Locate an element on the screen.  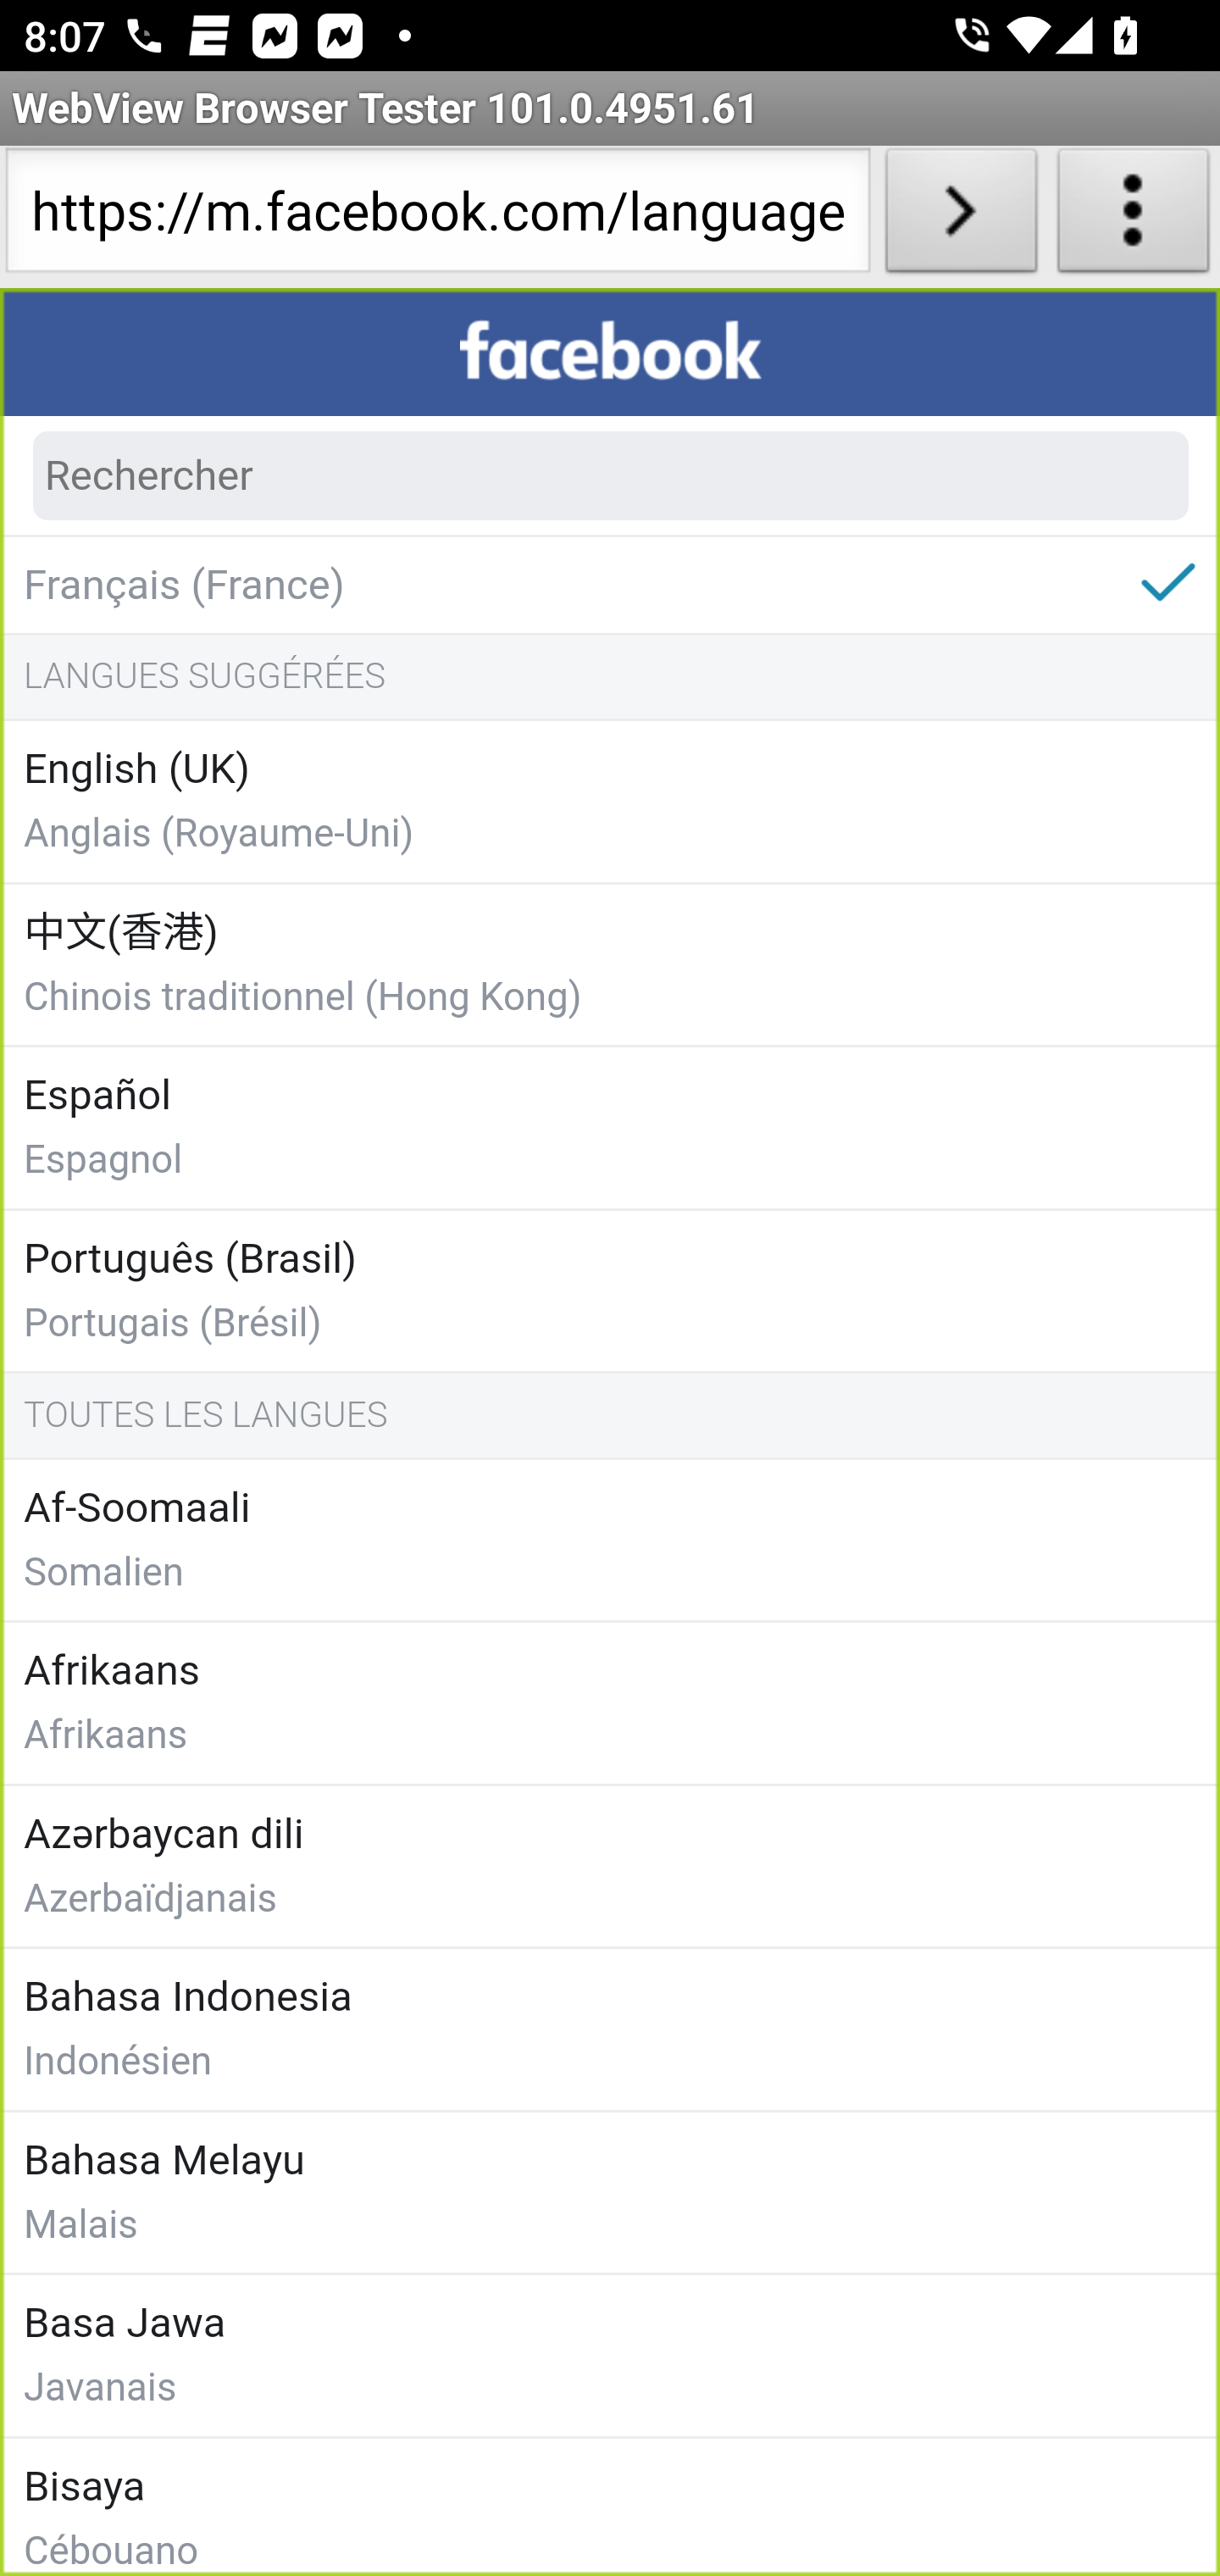
facebook is located at coordinates (610, 353).